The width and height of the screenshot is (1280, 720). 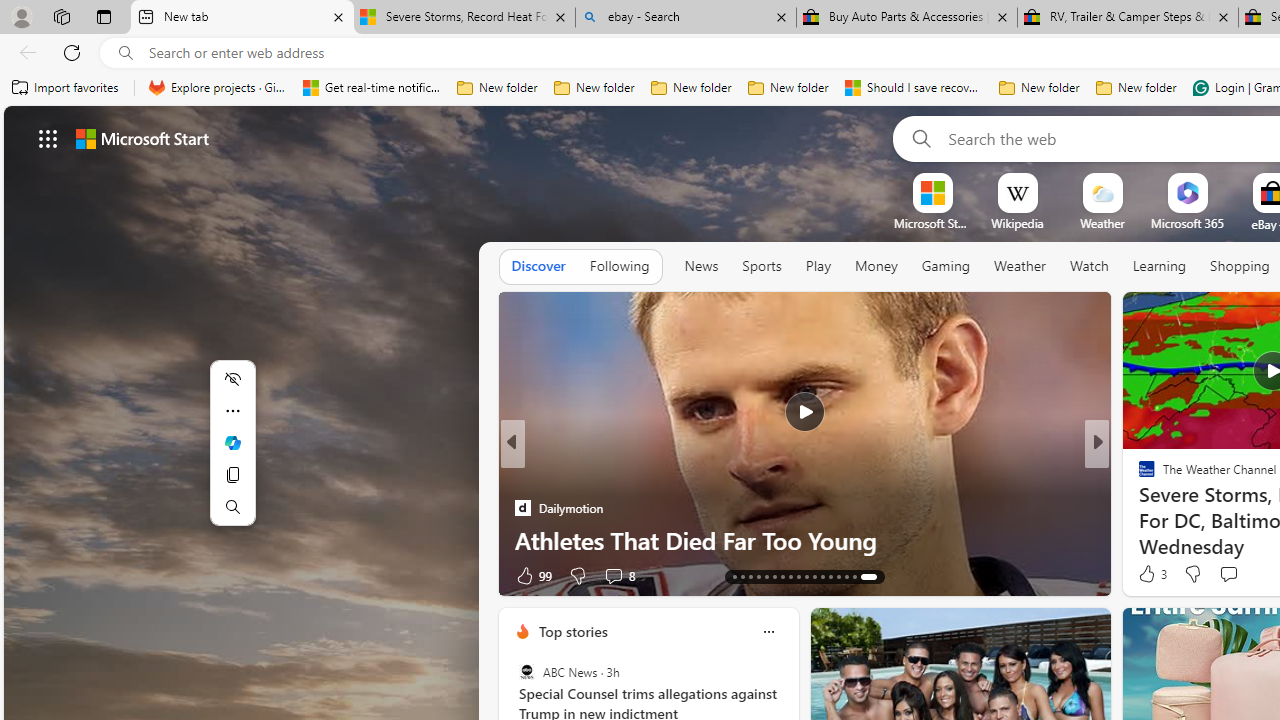 What do you see at coordinates (1138, 476) in the screenshot?
I see `NBC News` at bounding box center [1138, 476].